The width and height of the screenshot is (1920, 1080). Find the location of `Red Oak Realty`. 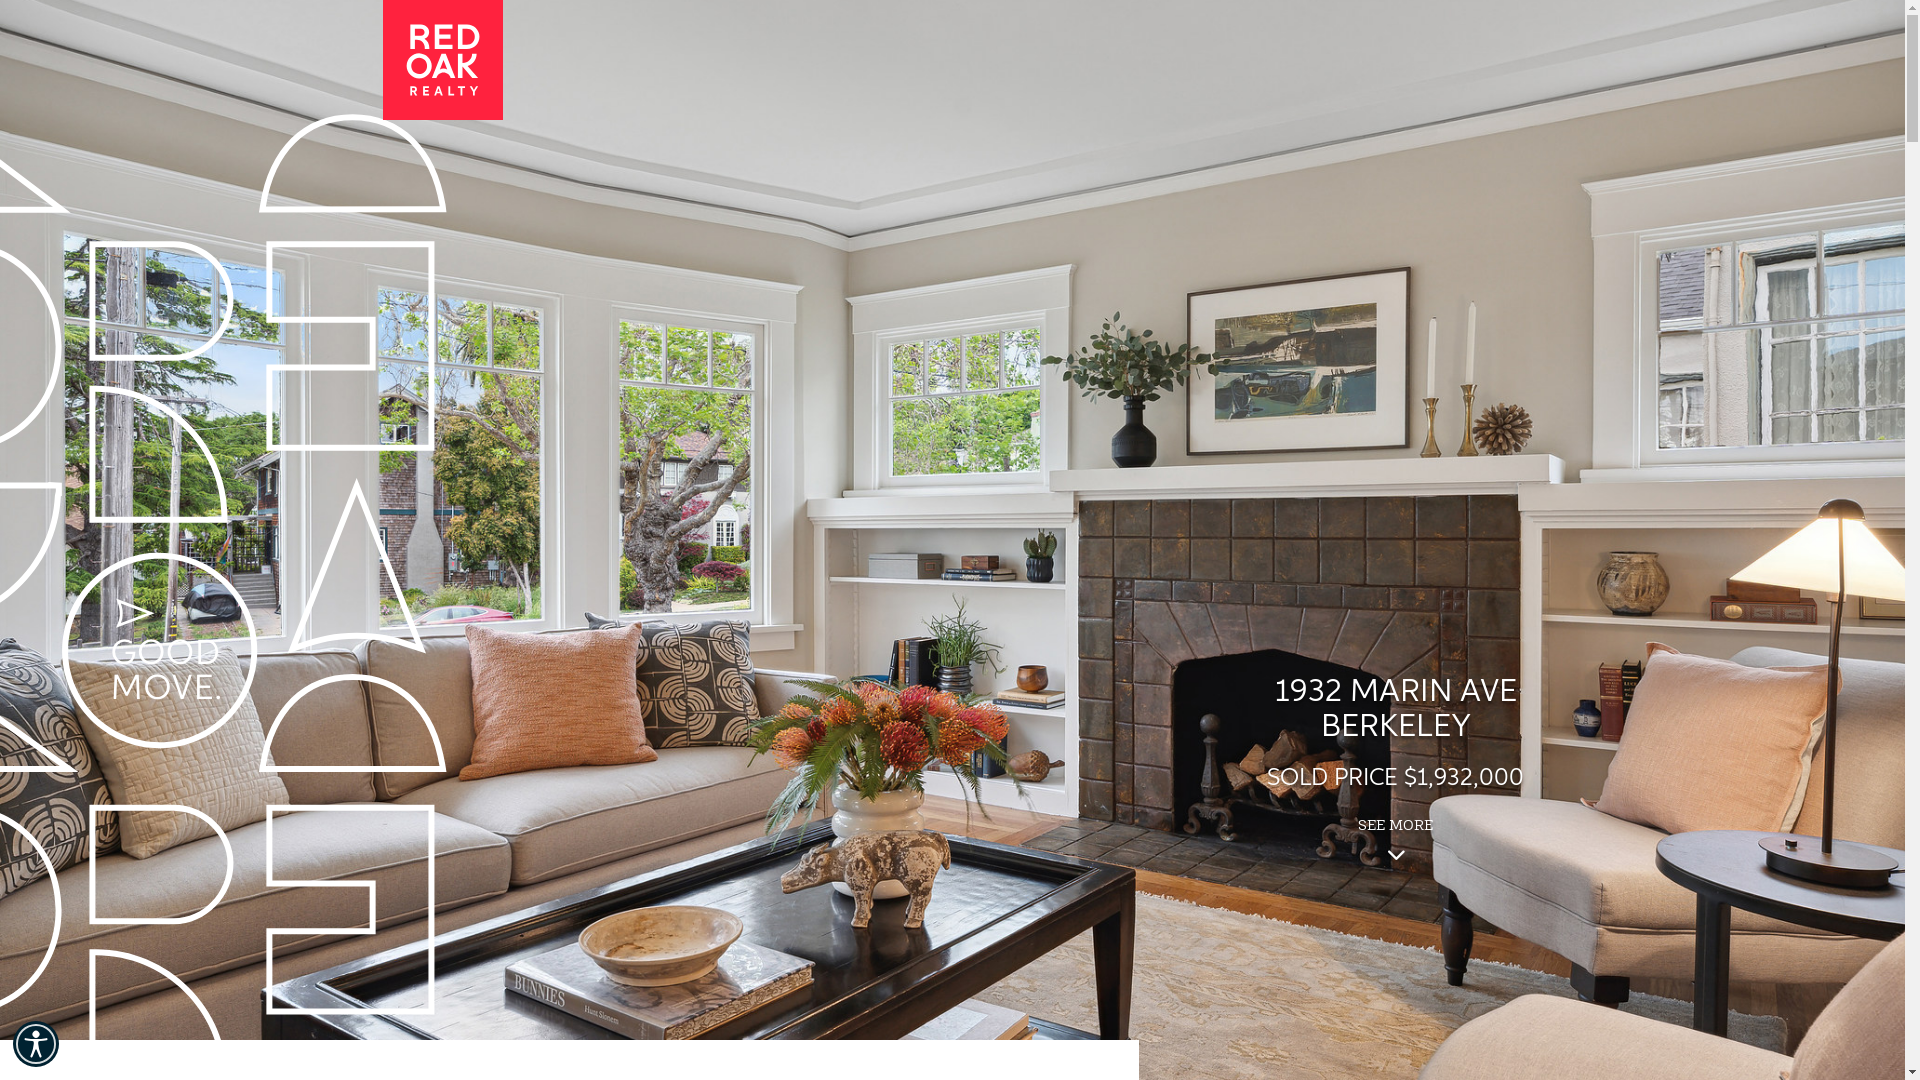

Red Oak Realty is located at coordinates (442, 59).